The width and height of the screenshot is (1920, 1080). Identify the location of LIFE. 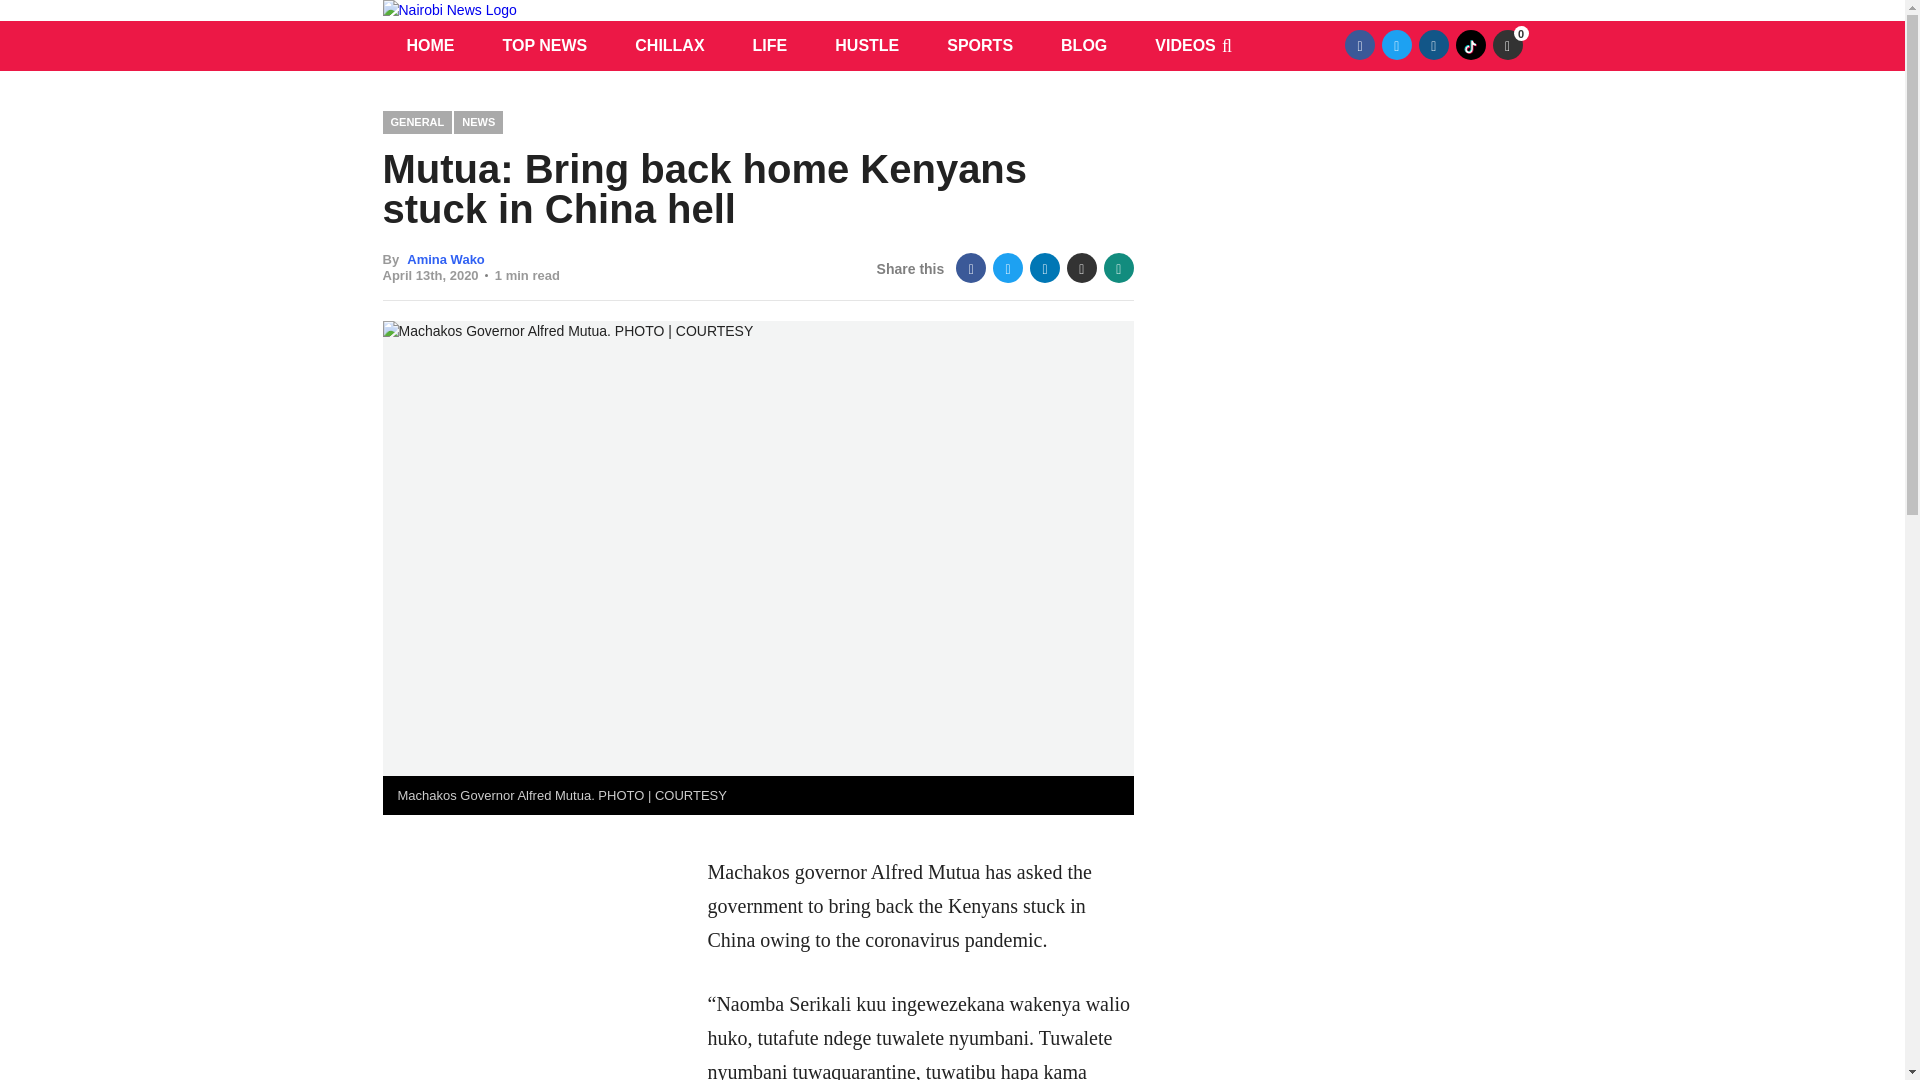
(770, 46).